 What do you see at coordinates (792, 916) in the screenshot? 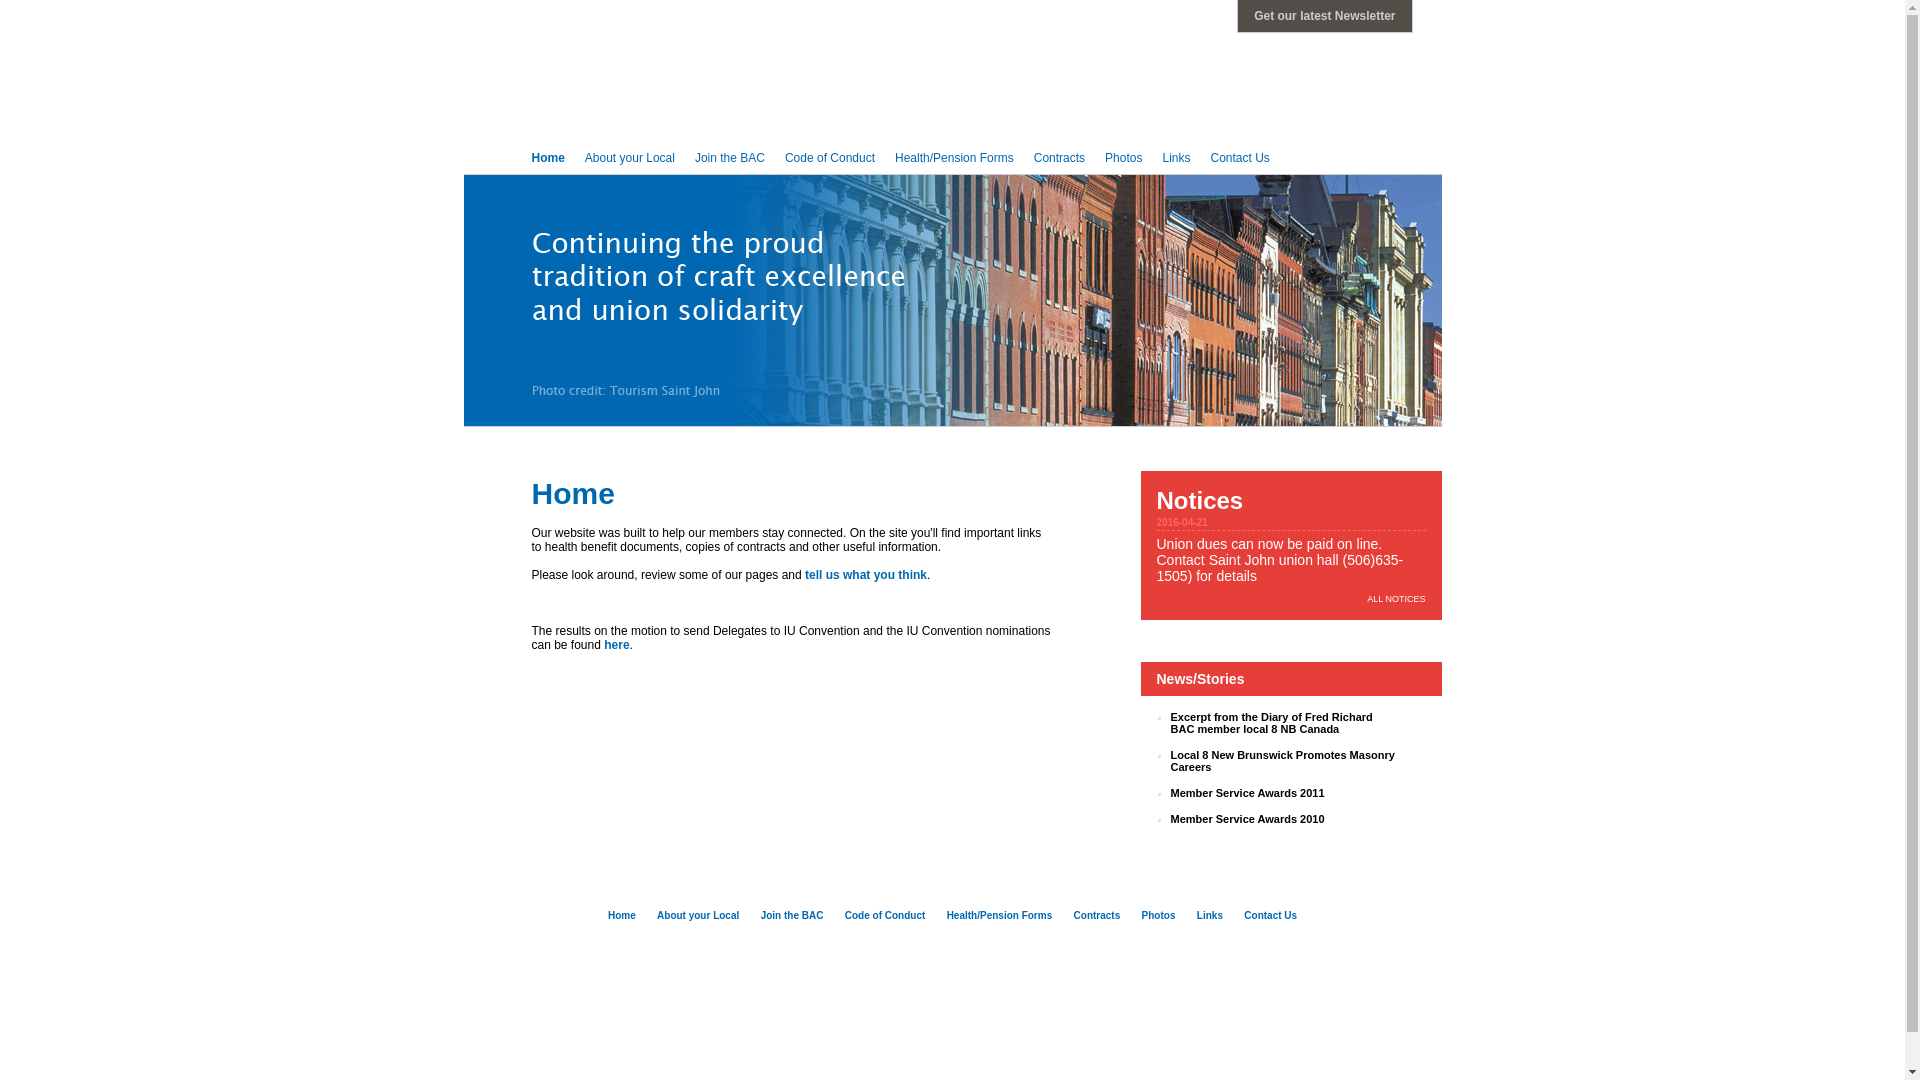
I see `Join the BAC` at bounding box center [792, 916].